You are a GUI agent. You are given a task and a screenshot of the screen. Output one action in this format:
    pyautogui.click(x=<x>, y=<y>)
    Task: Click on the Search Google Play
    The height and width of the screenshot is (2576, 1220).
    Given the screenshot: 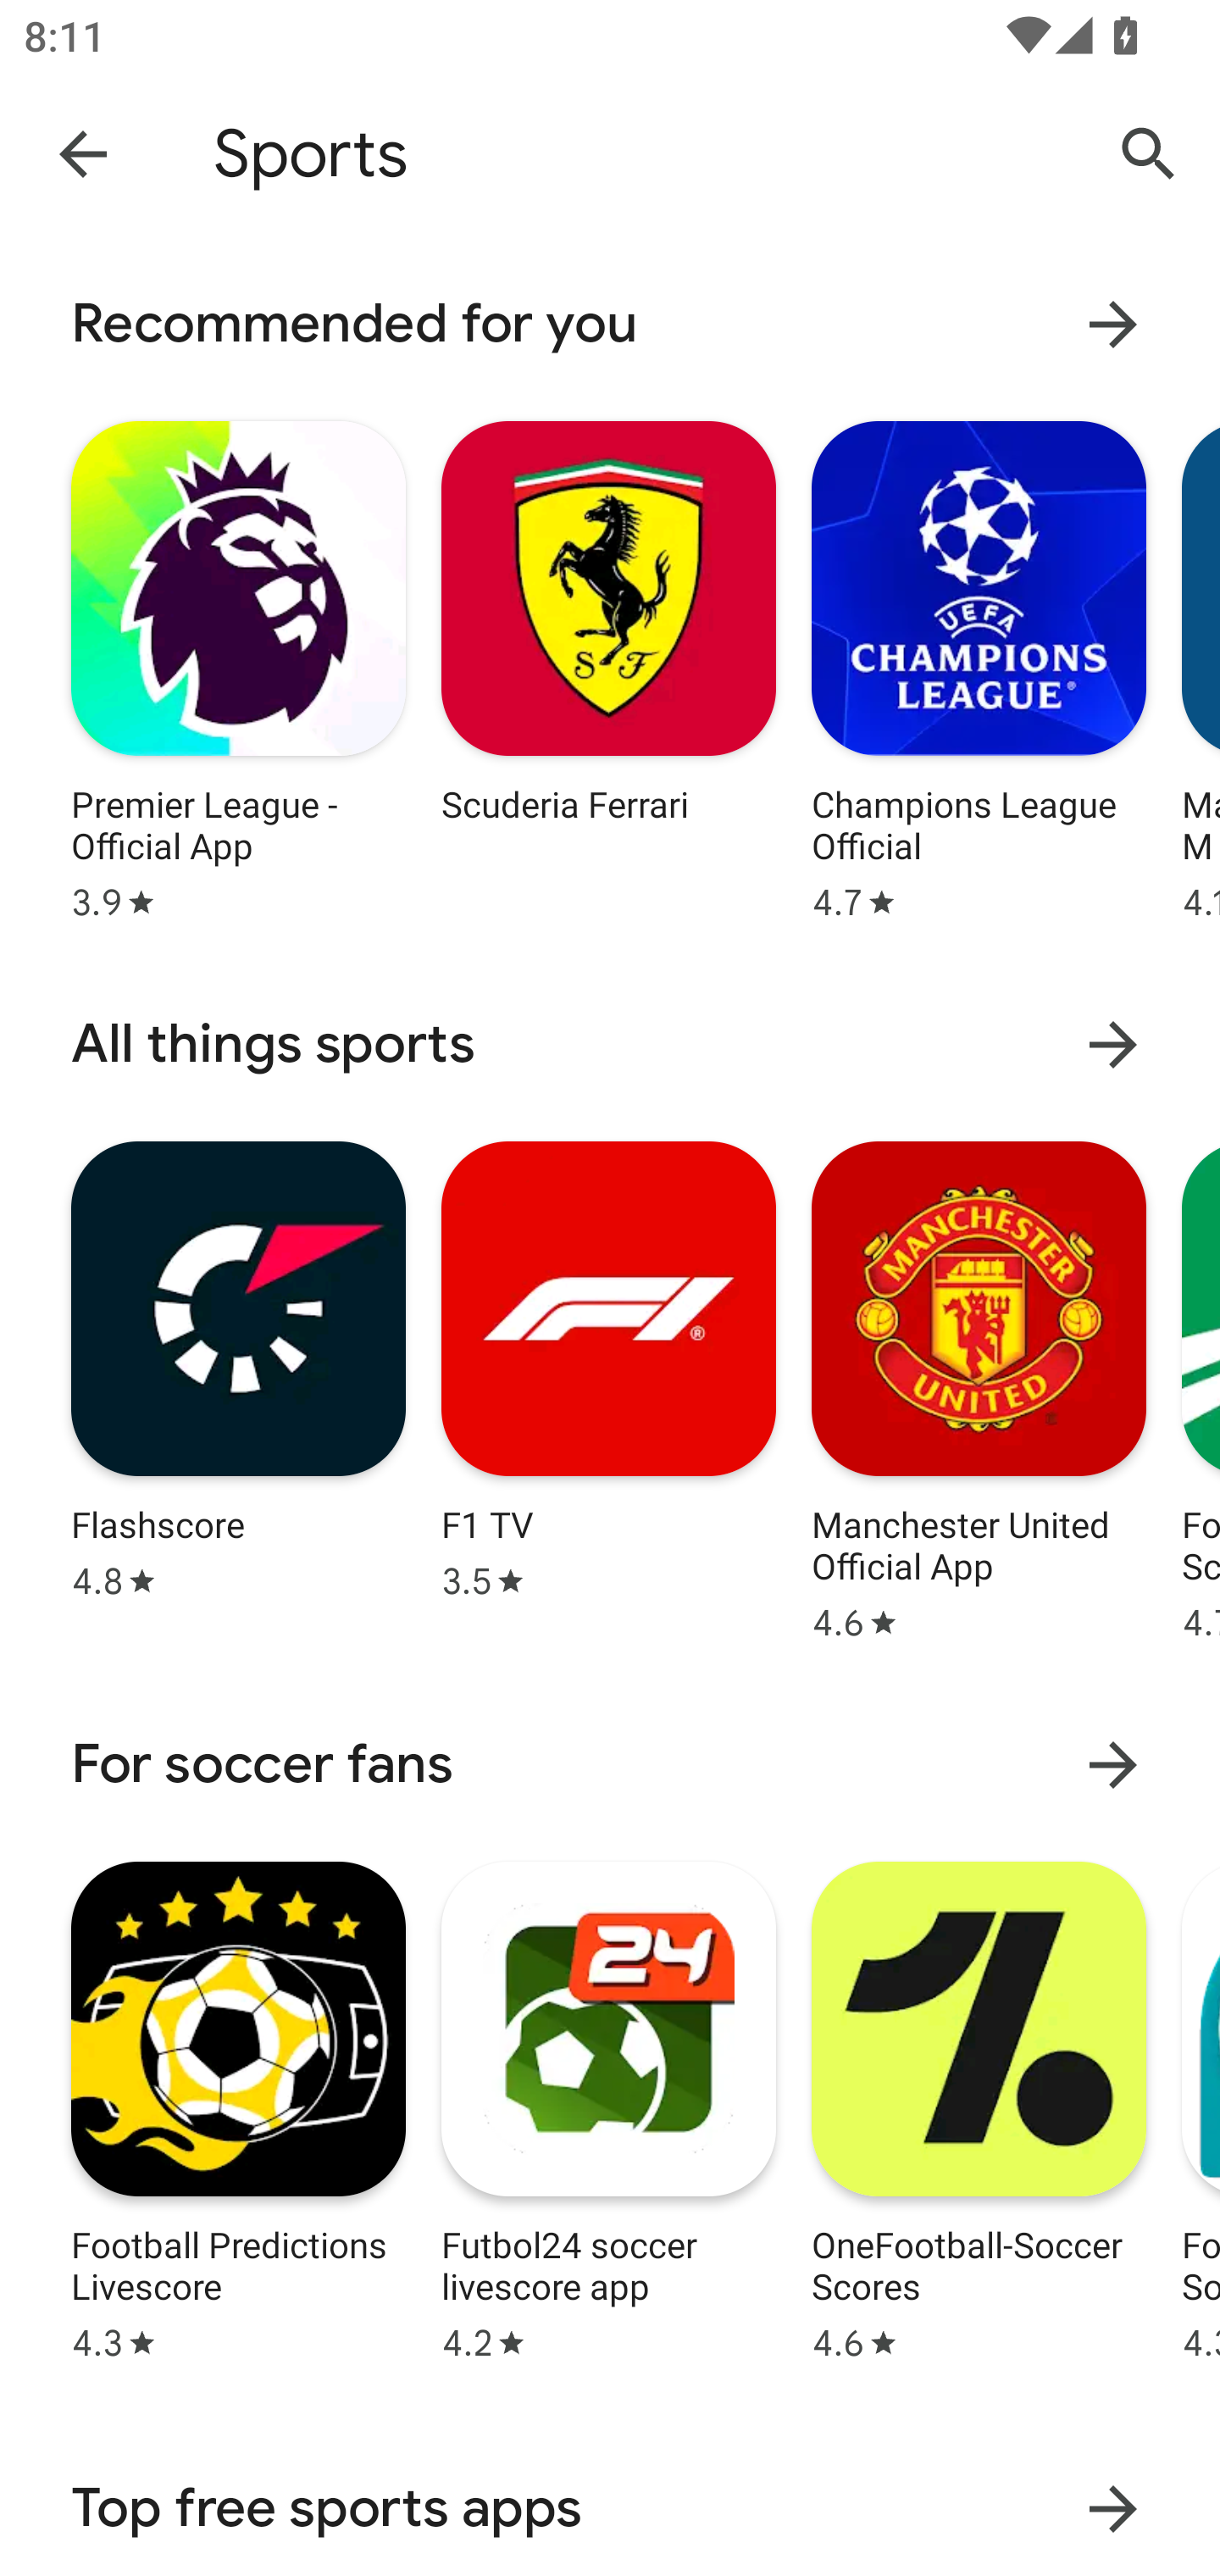 What is the action you would take?
    pyautogui.click(x=1149, y=154)
    